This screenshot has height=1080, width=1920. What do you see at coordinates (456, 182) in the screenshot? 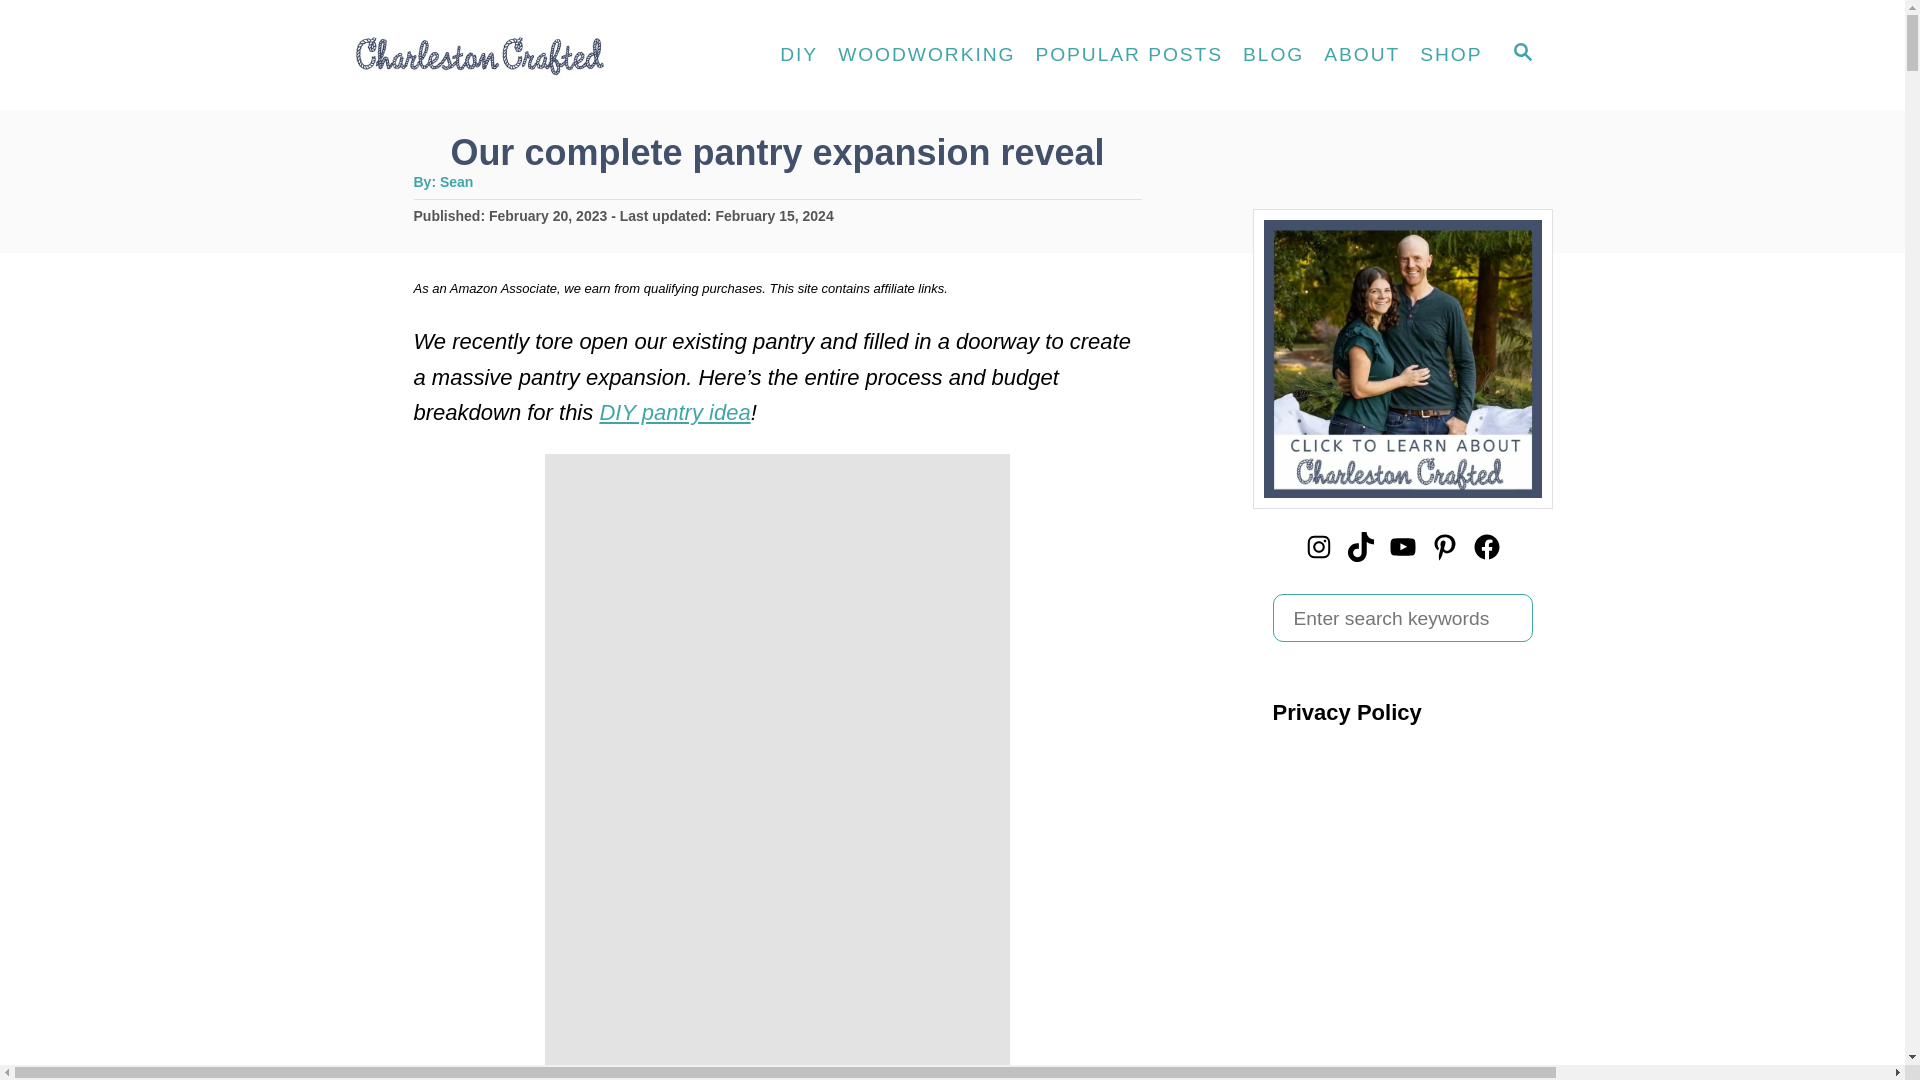
I see `Sean` at bounding box center [456, 182].